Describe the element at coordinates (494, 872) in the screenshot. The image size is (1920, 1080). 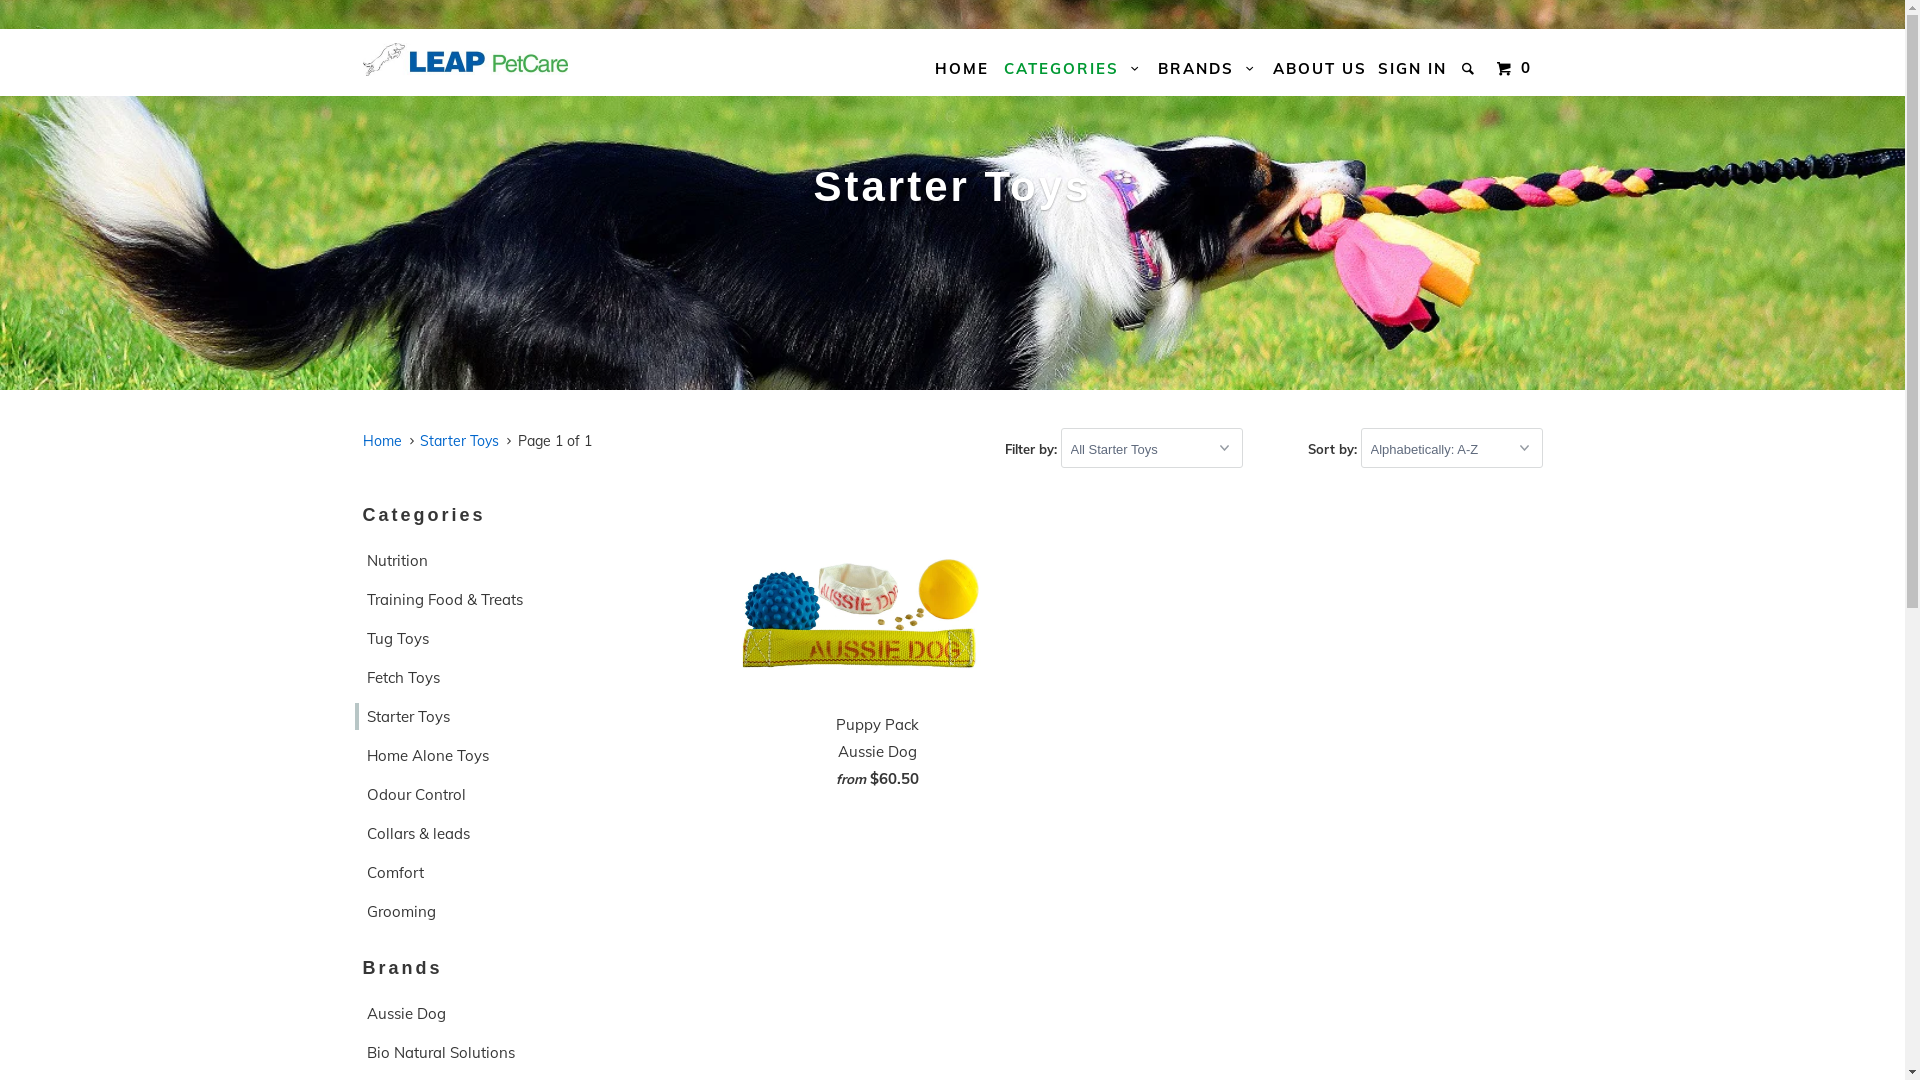
I see `Comfort` at that location.